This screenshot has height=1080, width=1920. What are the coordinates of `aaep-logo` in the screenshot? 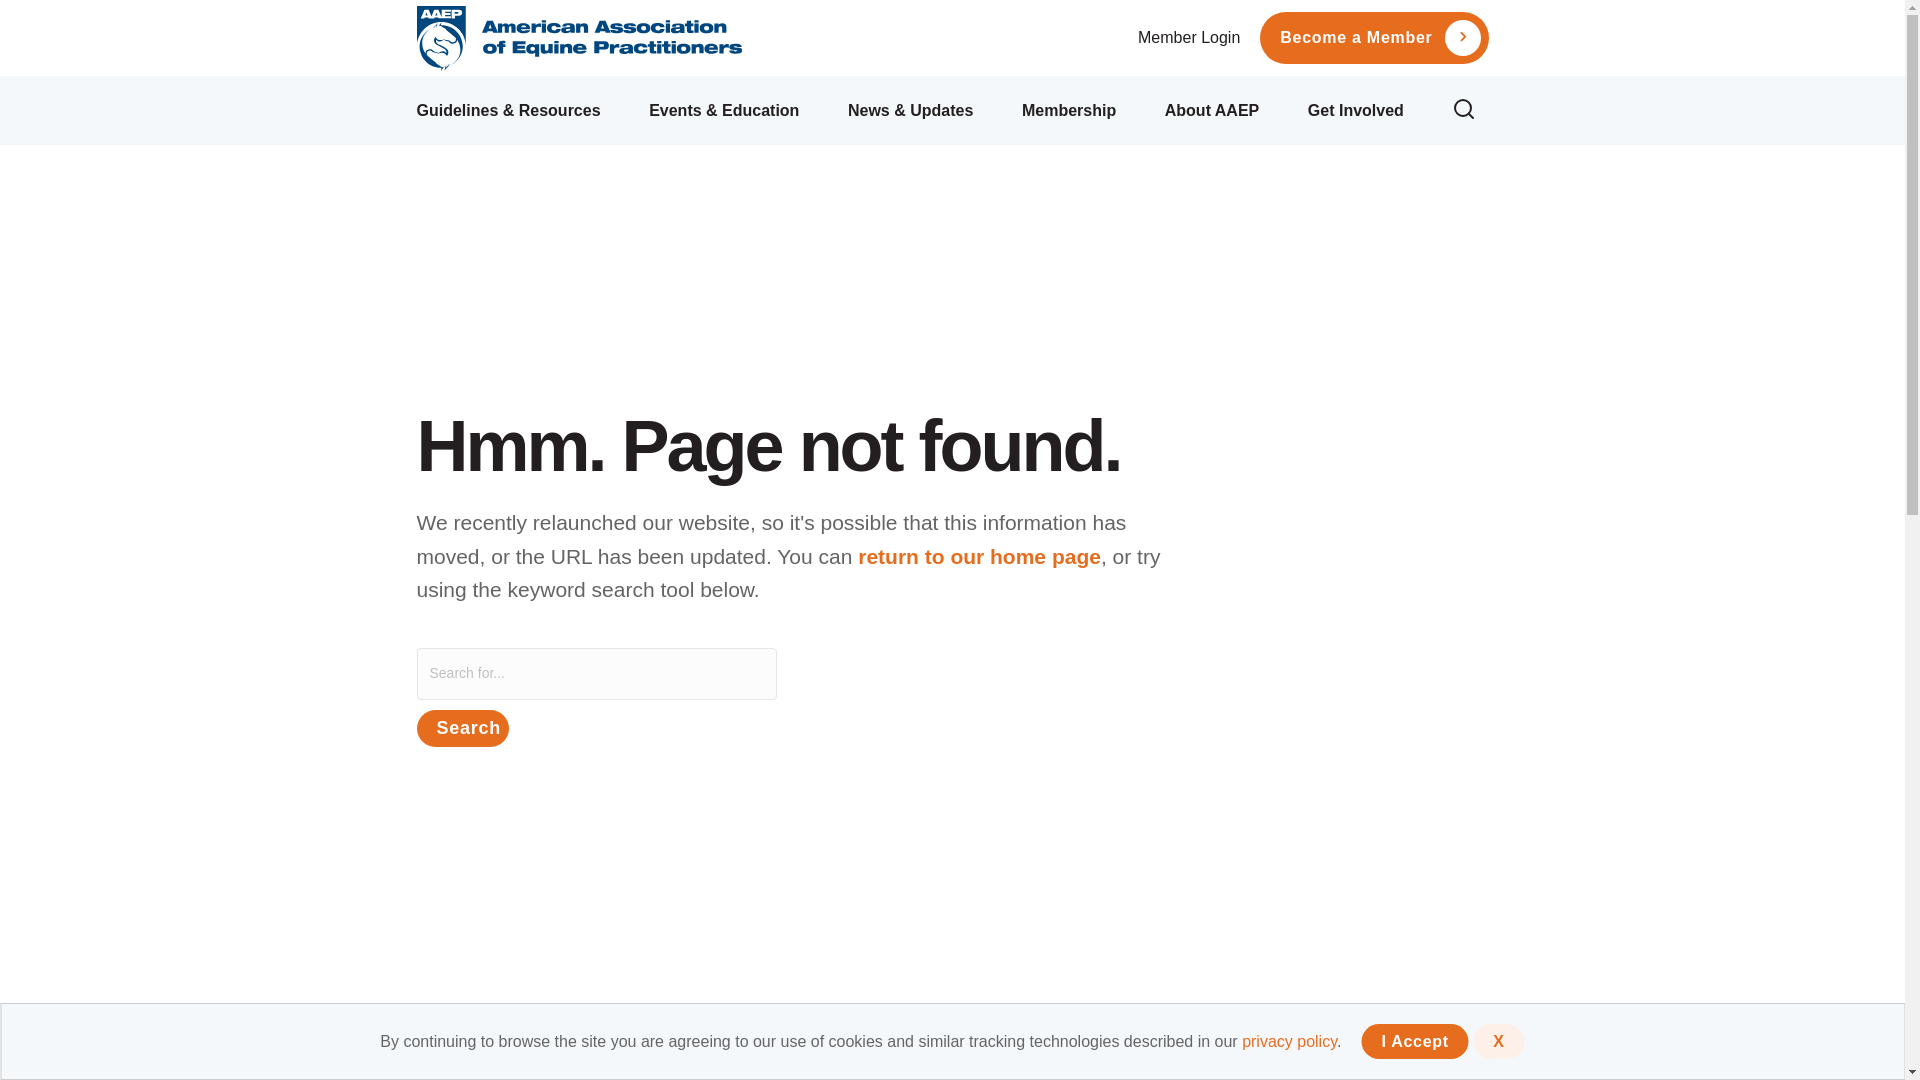 It's located at (578, 38).